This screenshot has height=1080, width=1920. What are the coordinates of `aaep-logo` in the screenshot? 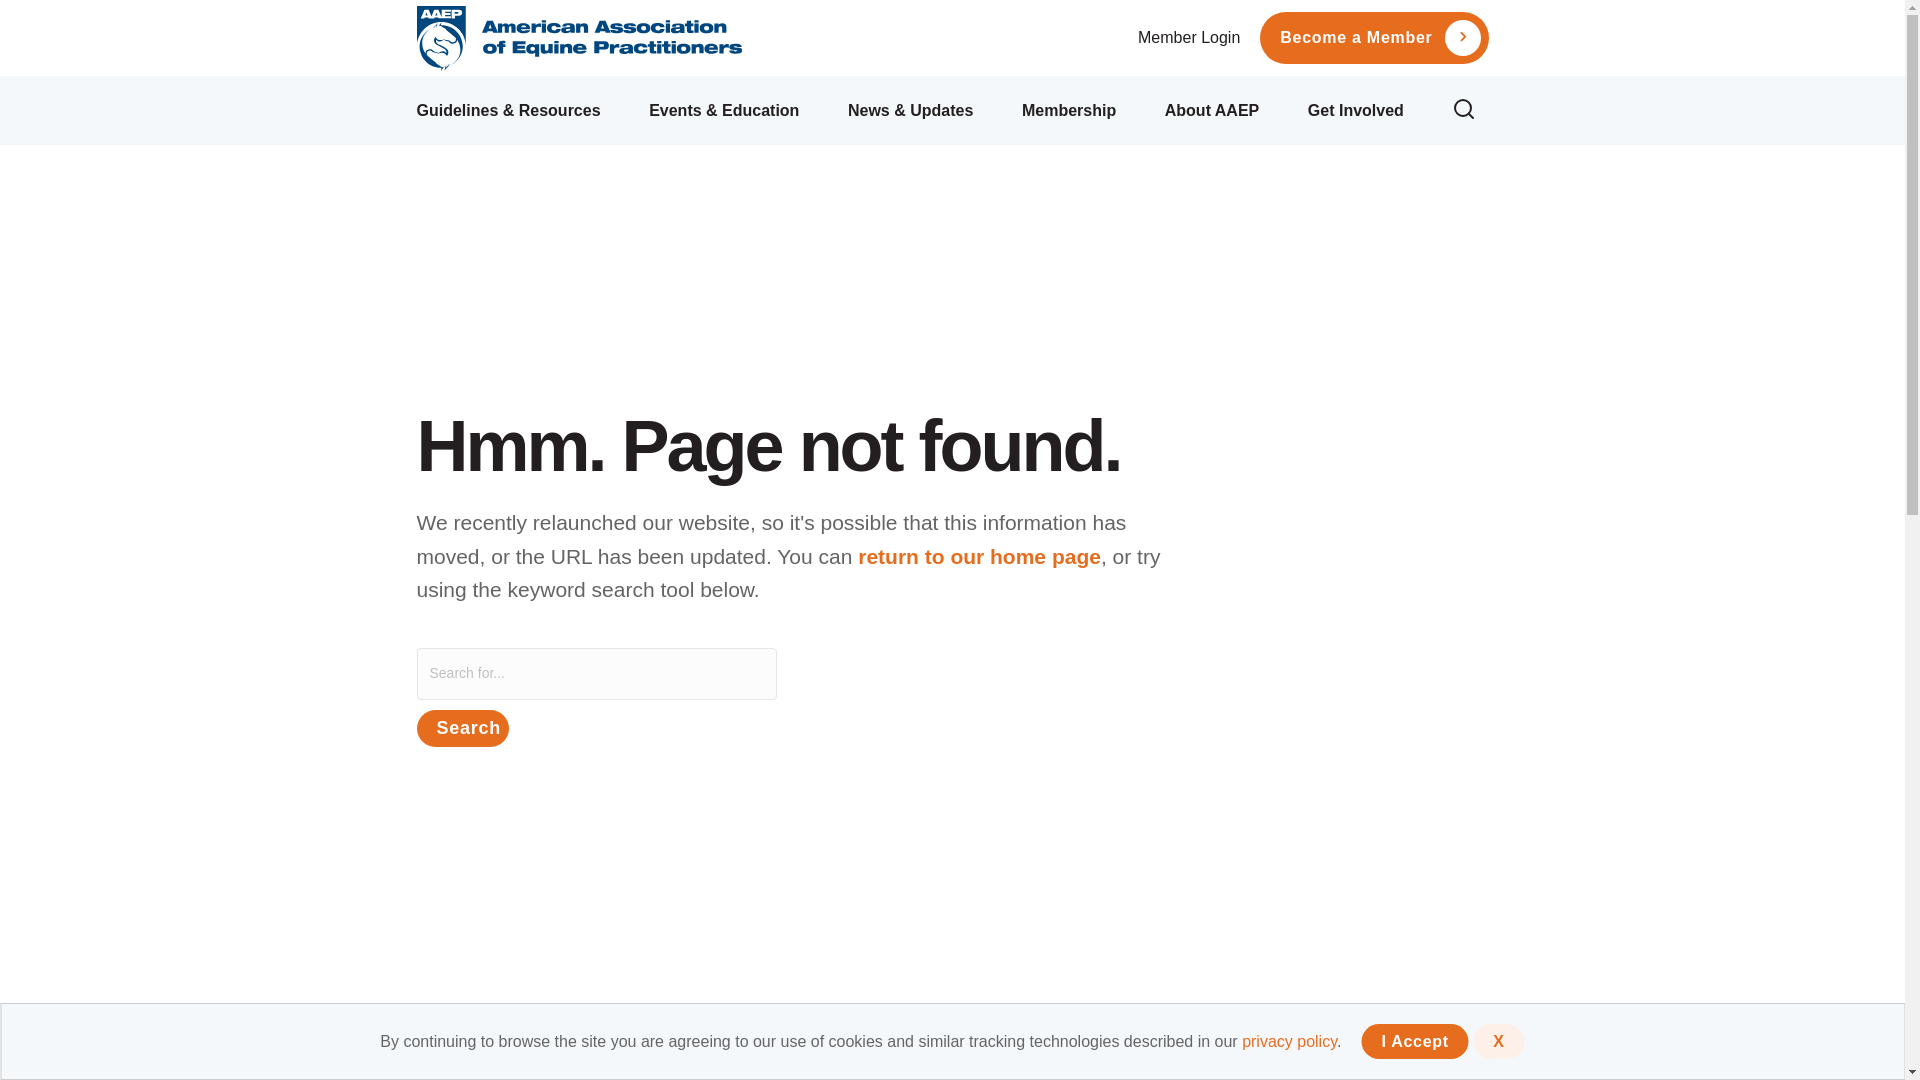 It's located at (578, 38).